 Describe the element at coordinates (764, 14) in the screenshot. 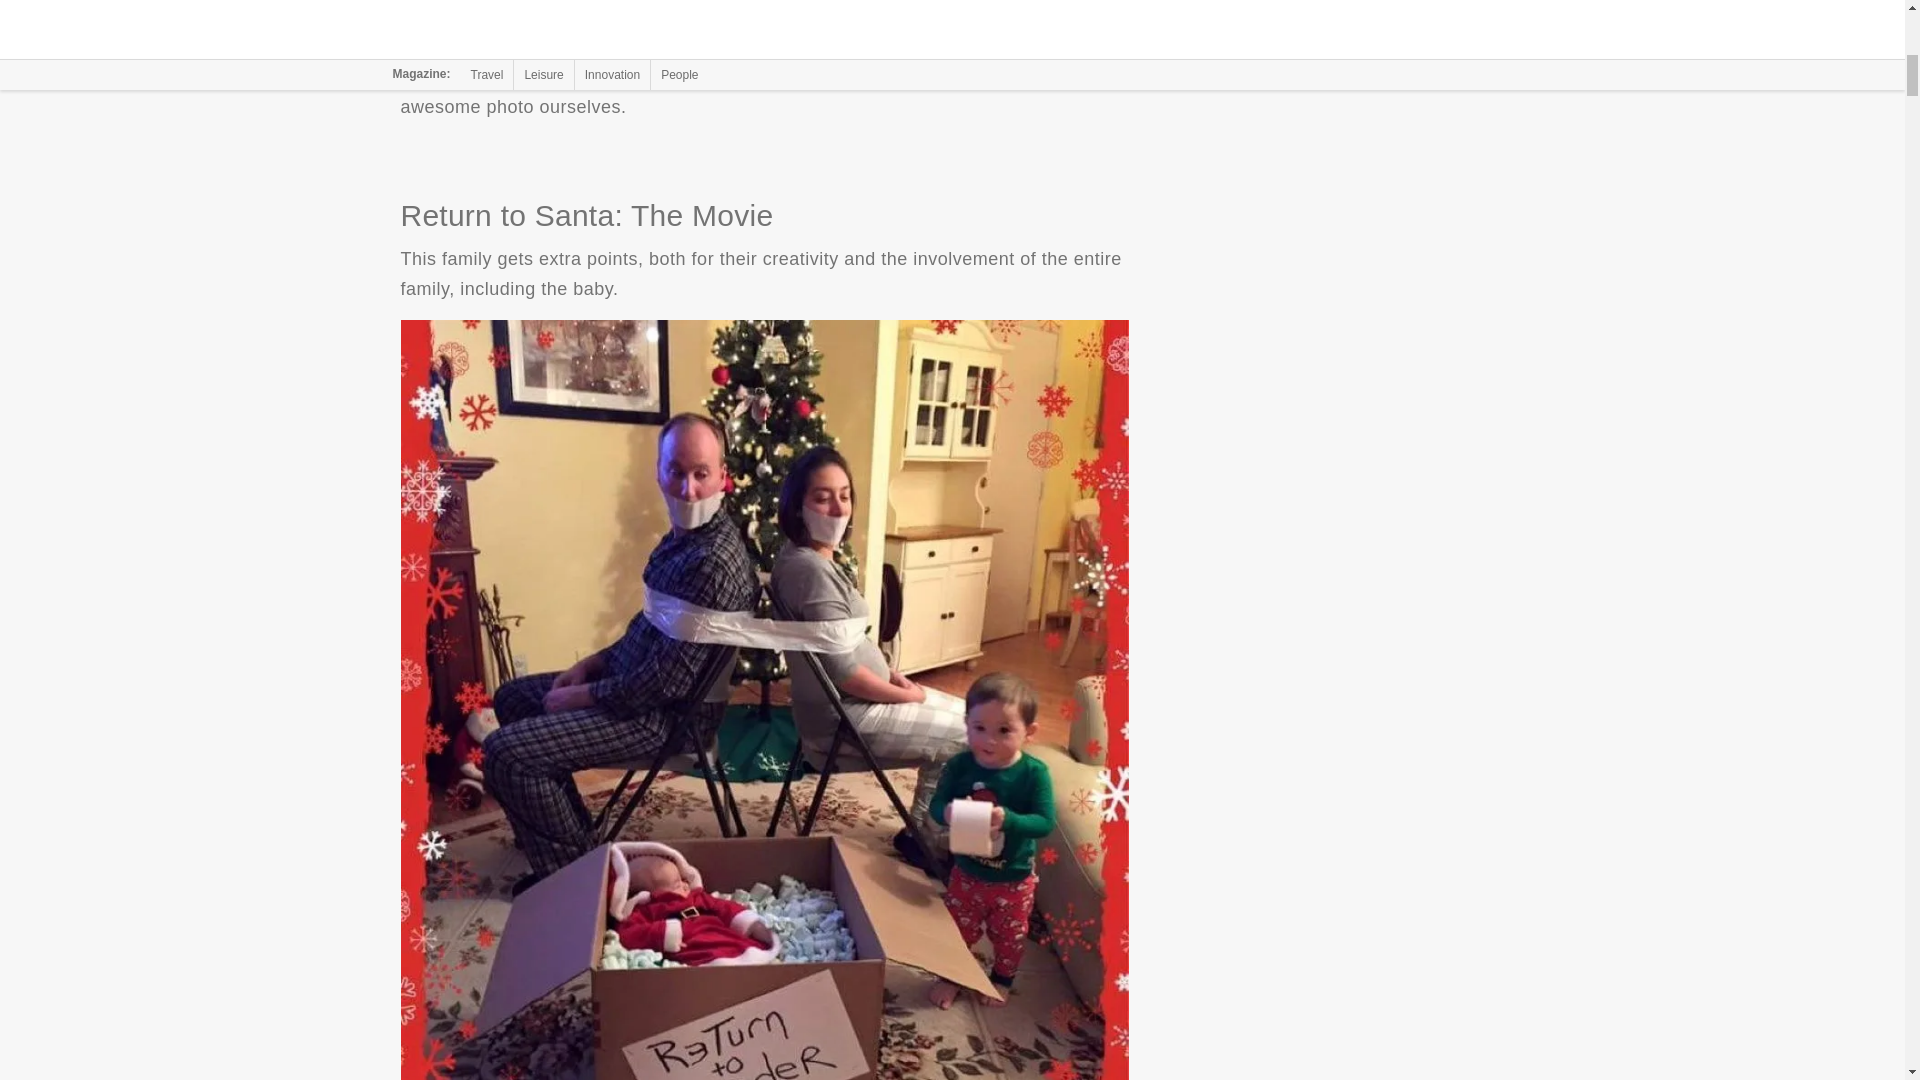

I see `The Wiz` at that location.